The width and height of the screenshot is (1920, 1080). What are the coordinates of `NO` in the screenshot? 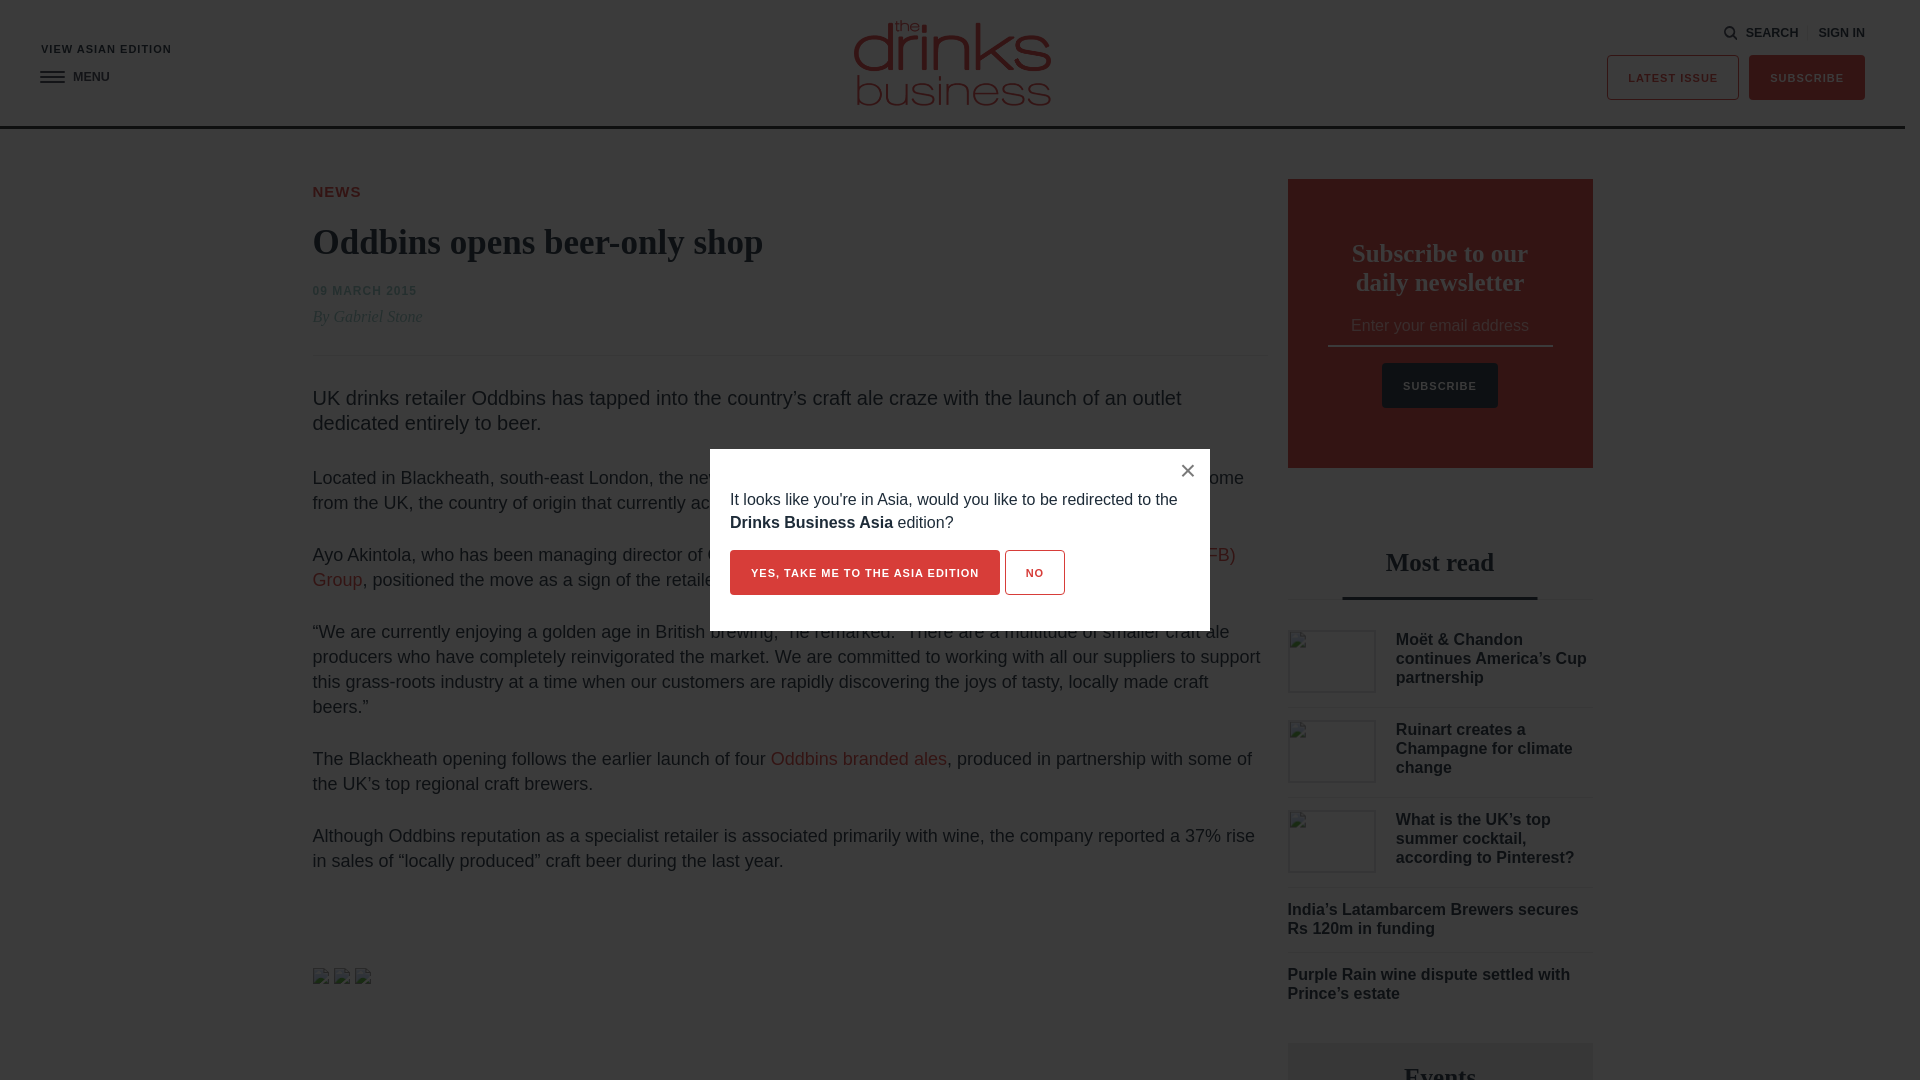 It's located at (1034, 572).